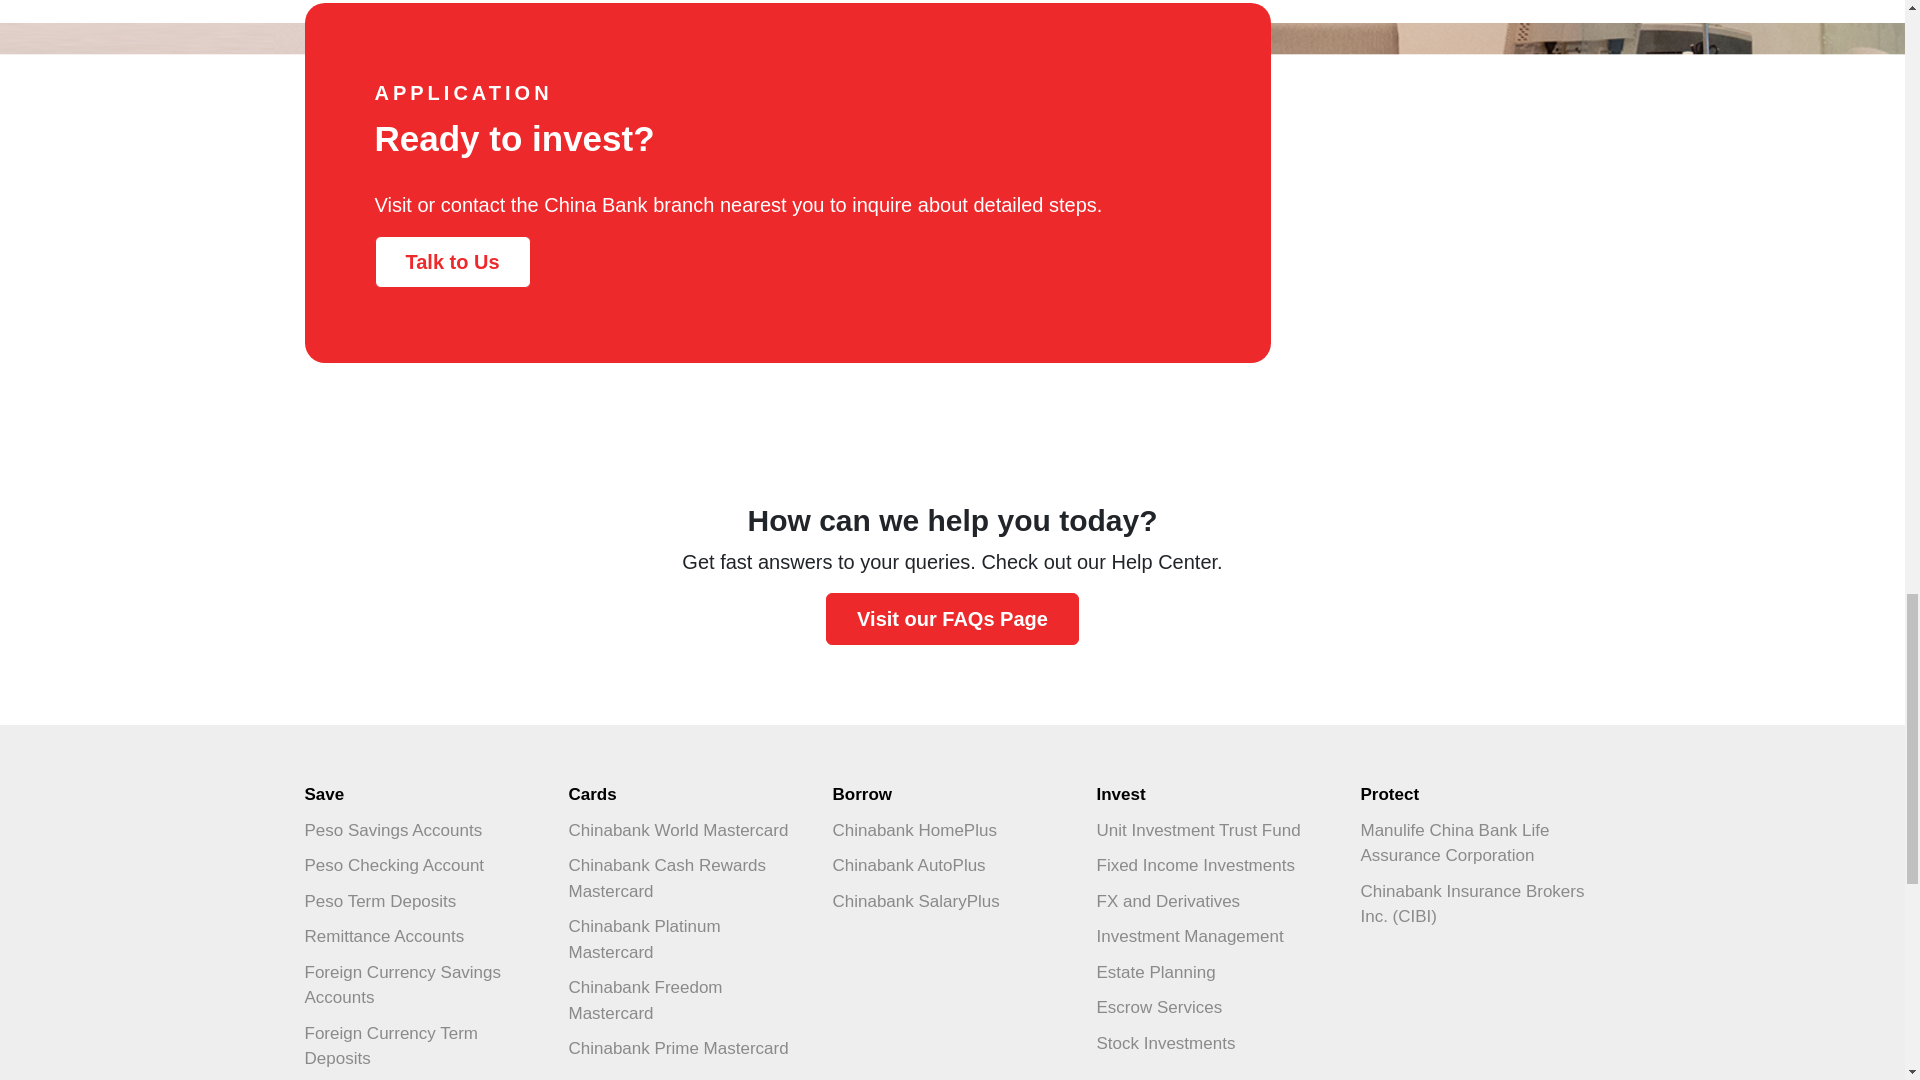  I want to click on Foreign Currency Term Deposits, so click(423, 1046).